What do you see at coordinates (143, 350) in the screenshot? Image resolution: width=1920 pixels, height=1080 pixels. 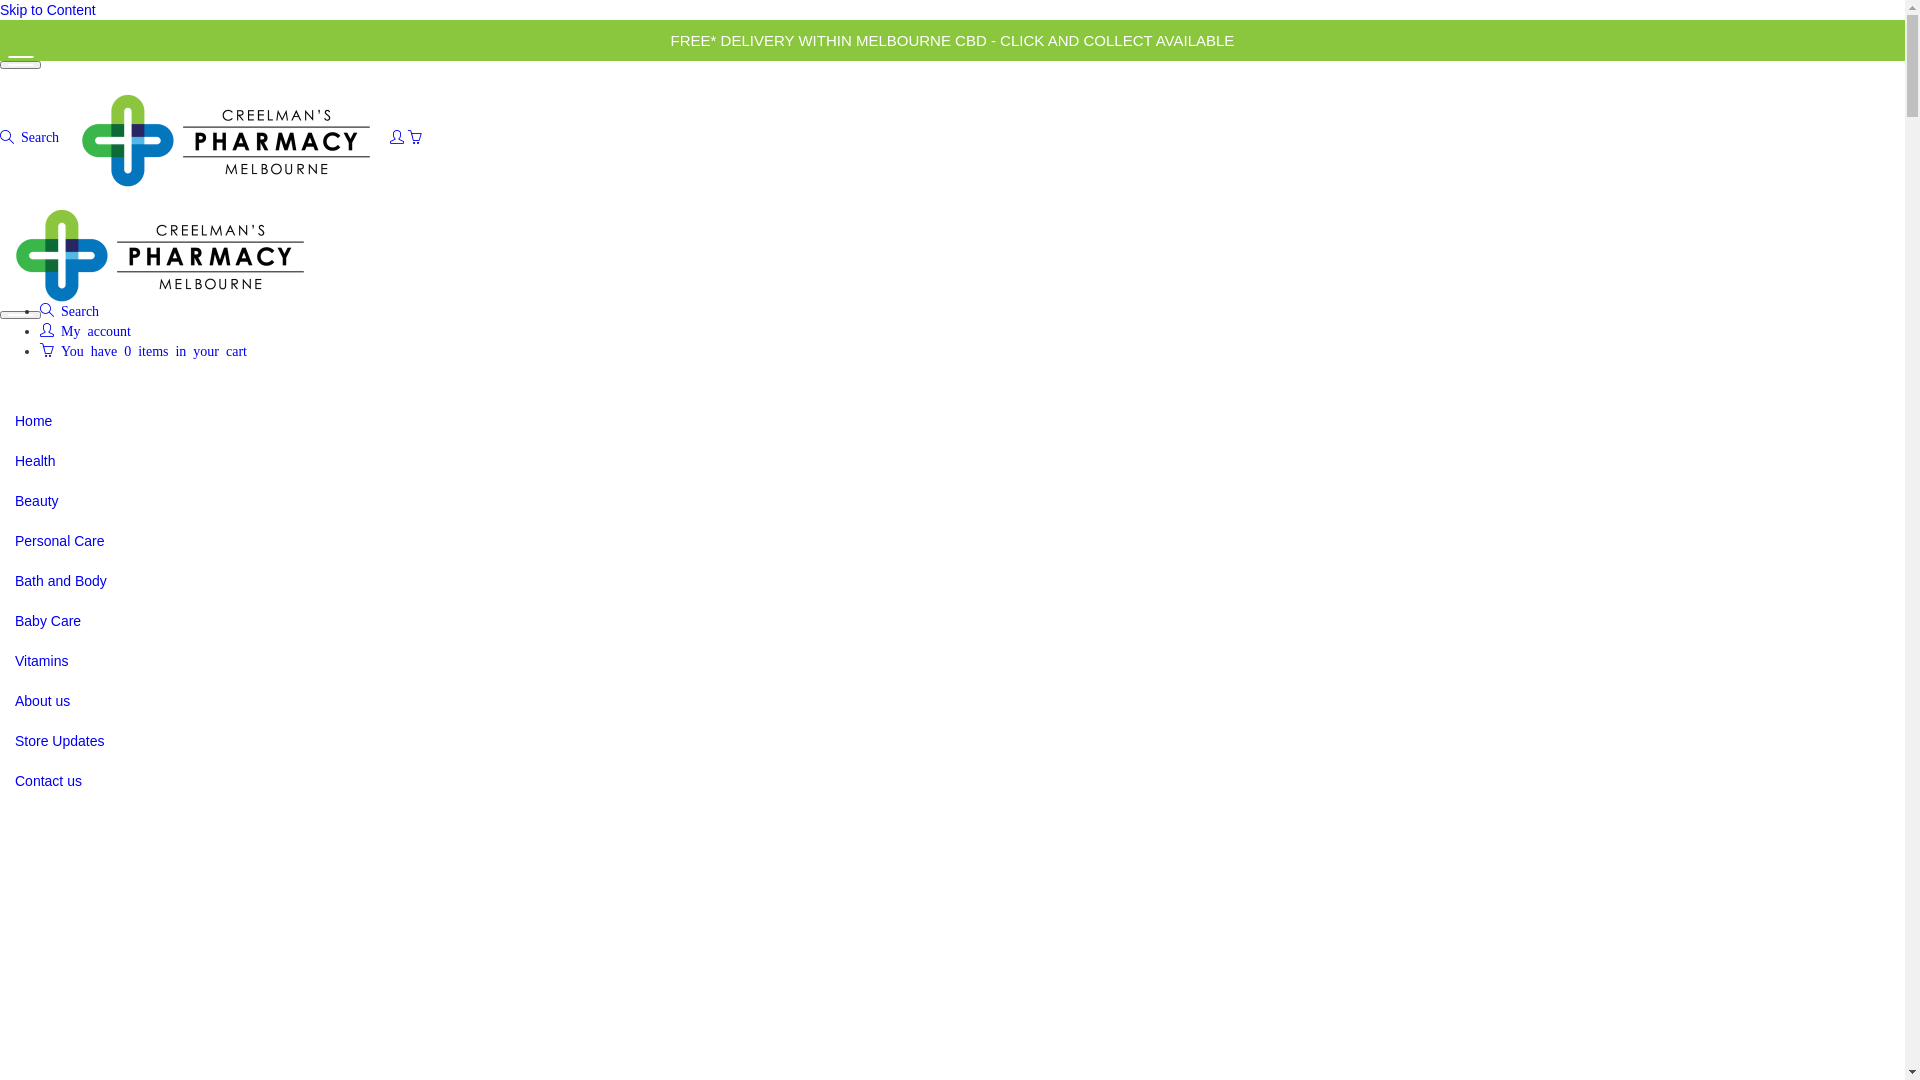 I see `You have 0 items in your cart` at bounding box center [143, 350].